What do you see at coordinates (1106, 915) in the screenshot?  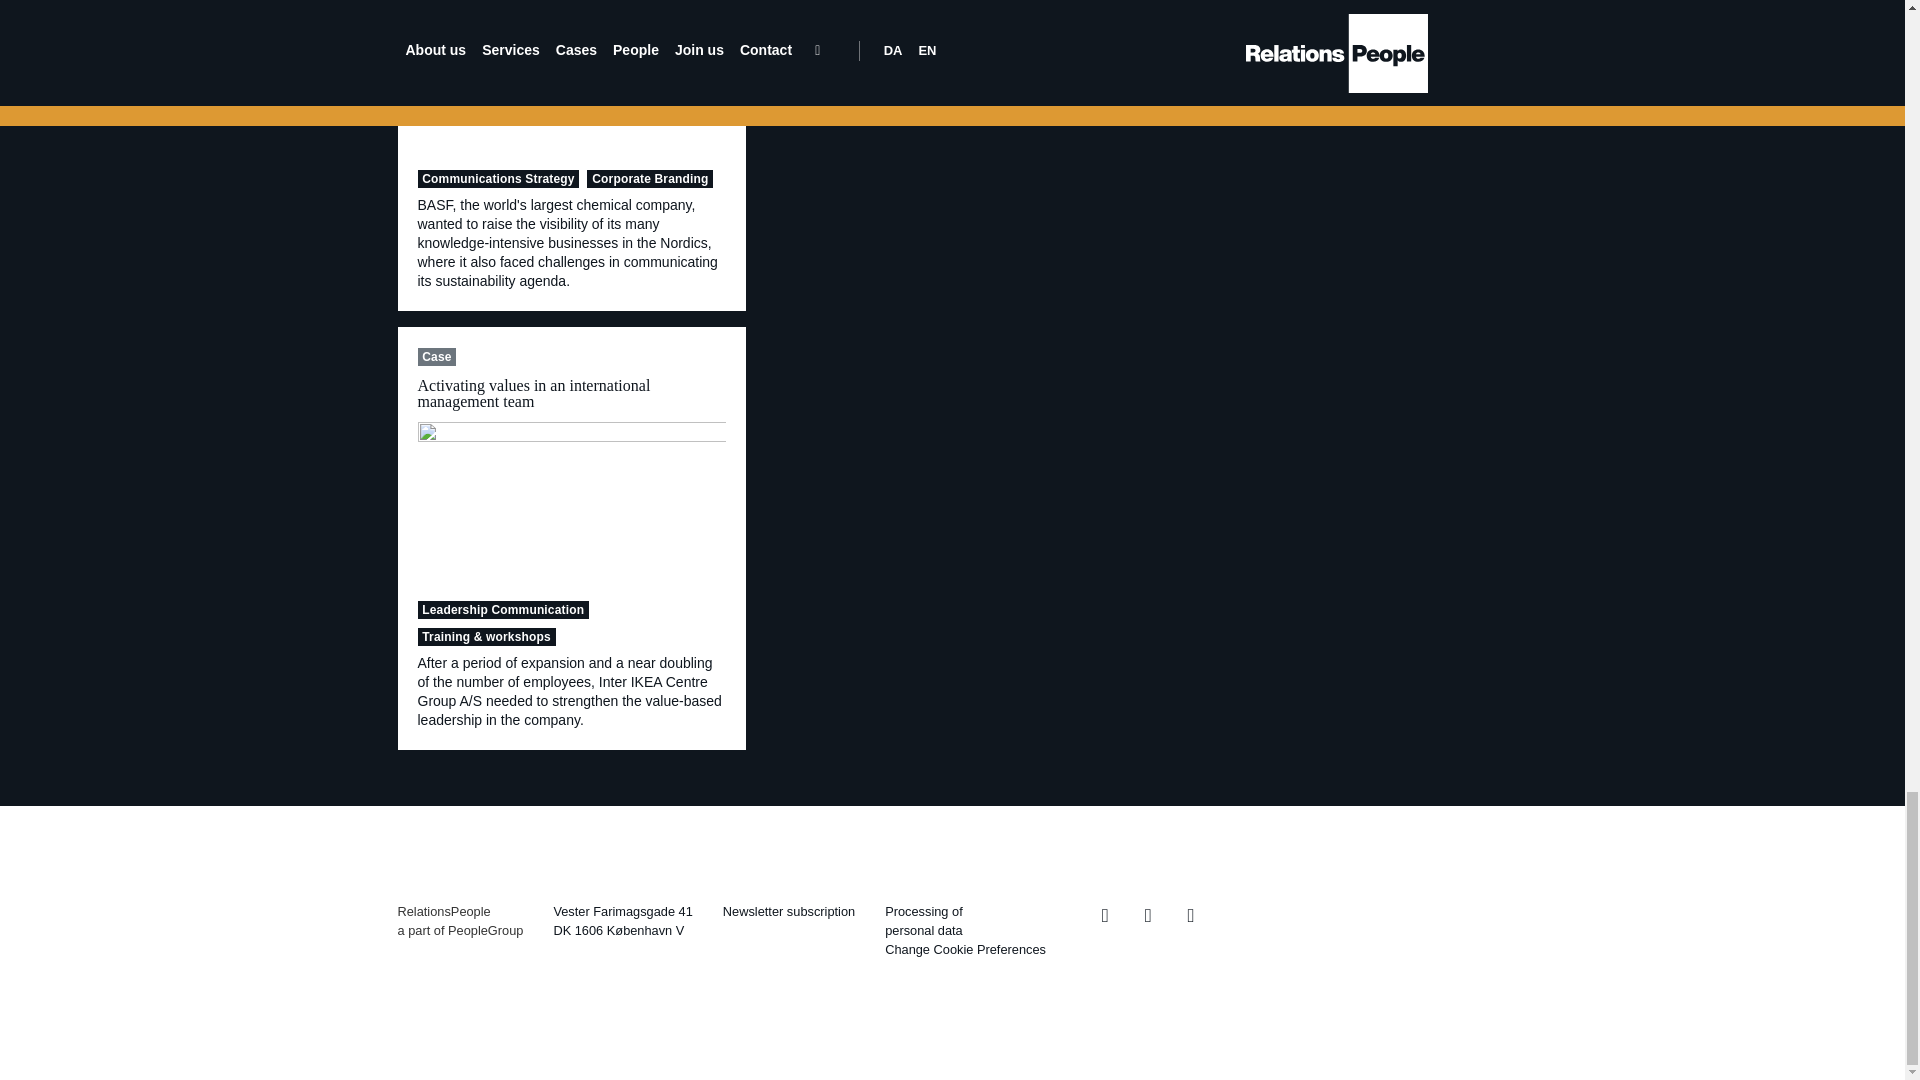 I see `facebook` at bounding box center [1106, 915].